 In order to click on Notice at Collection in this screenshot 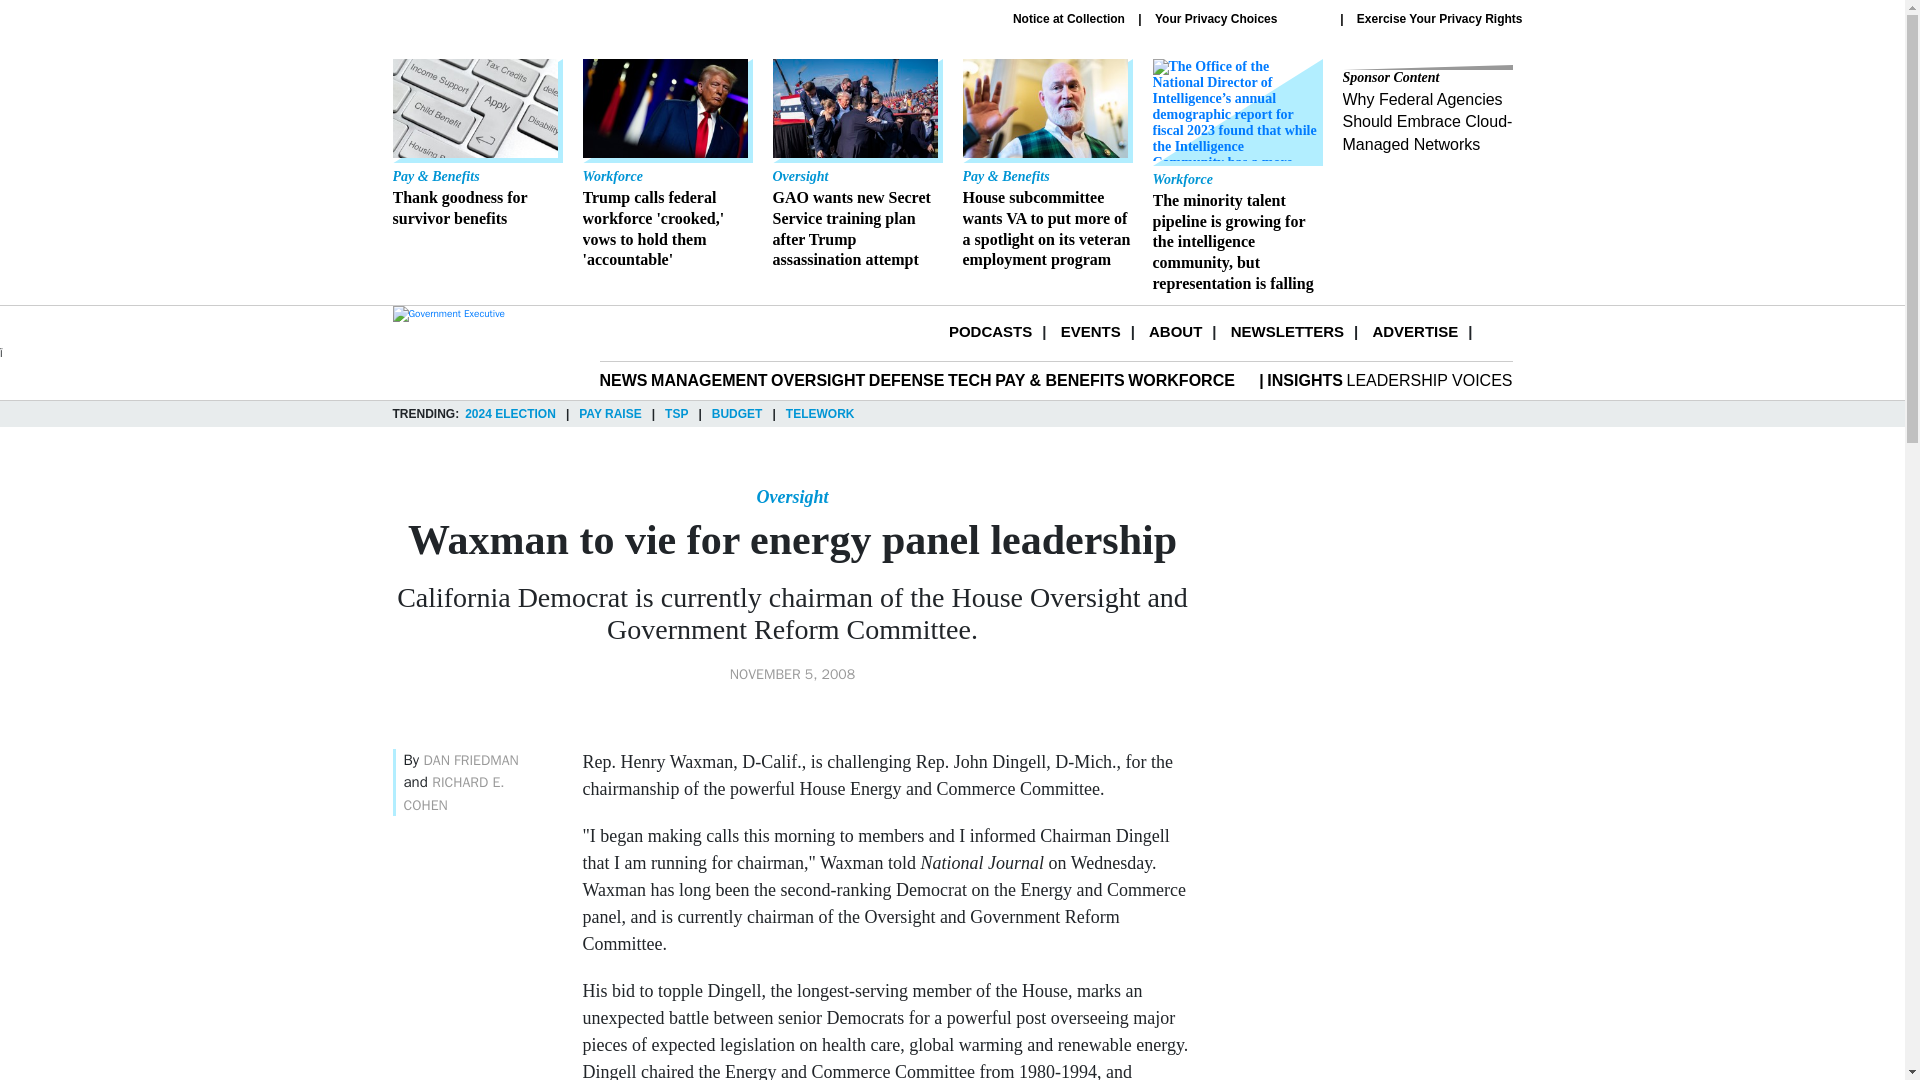, I will do `click(1069, 18)`.